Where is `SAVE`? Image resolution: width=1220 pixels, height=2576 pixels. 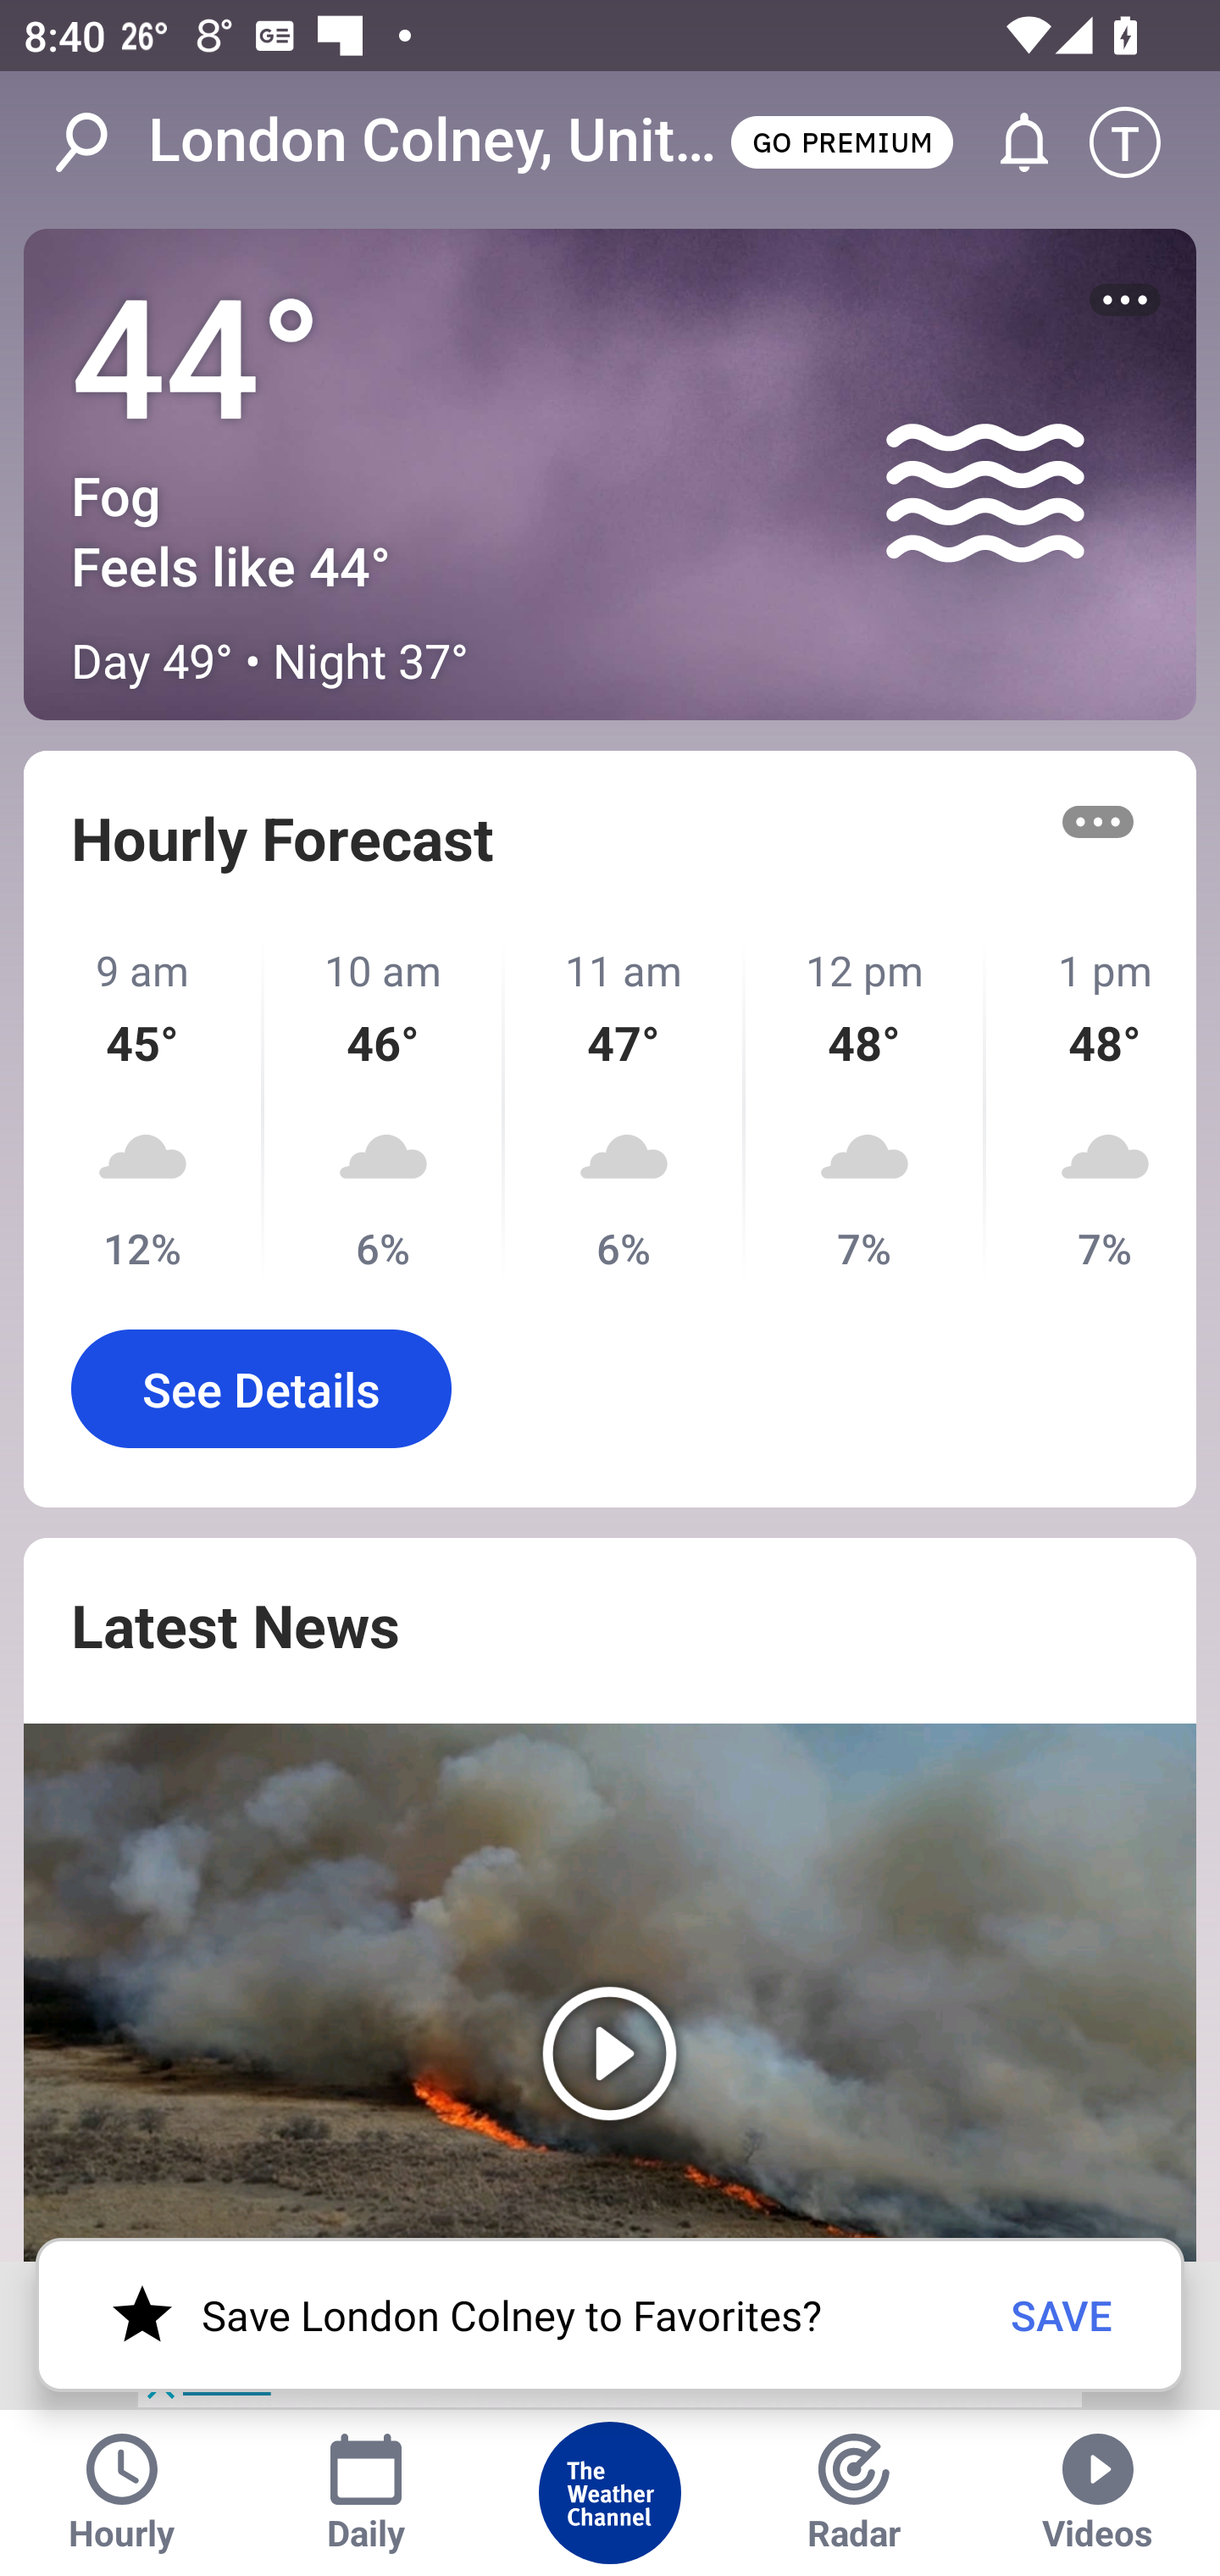
SAVE is located at coordinates (1062, 2314).